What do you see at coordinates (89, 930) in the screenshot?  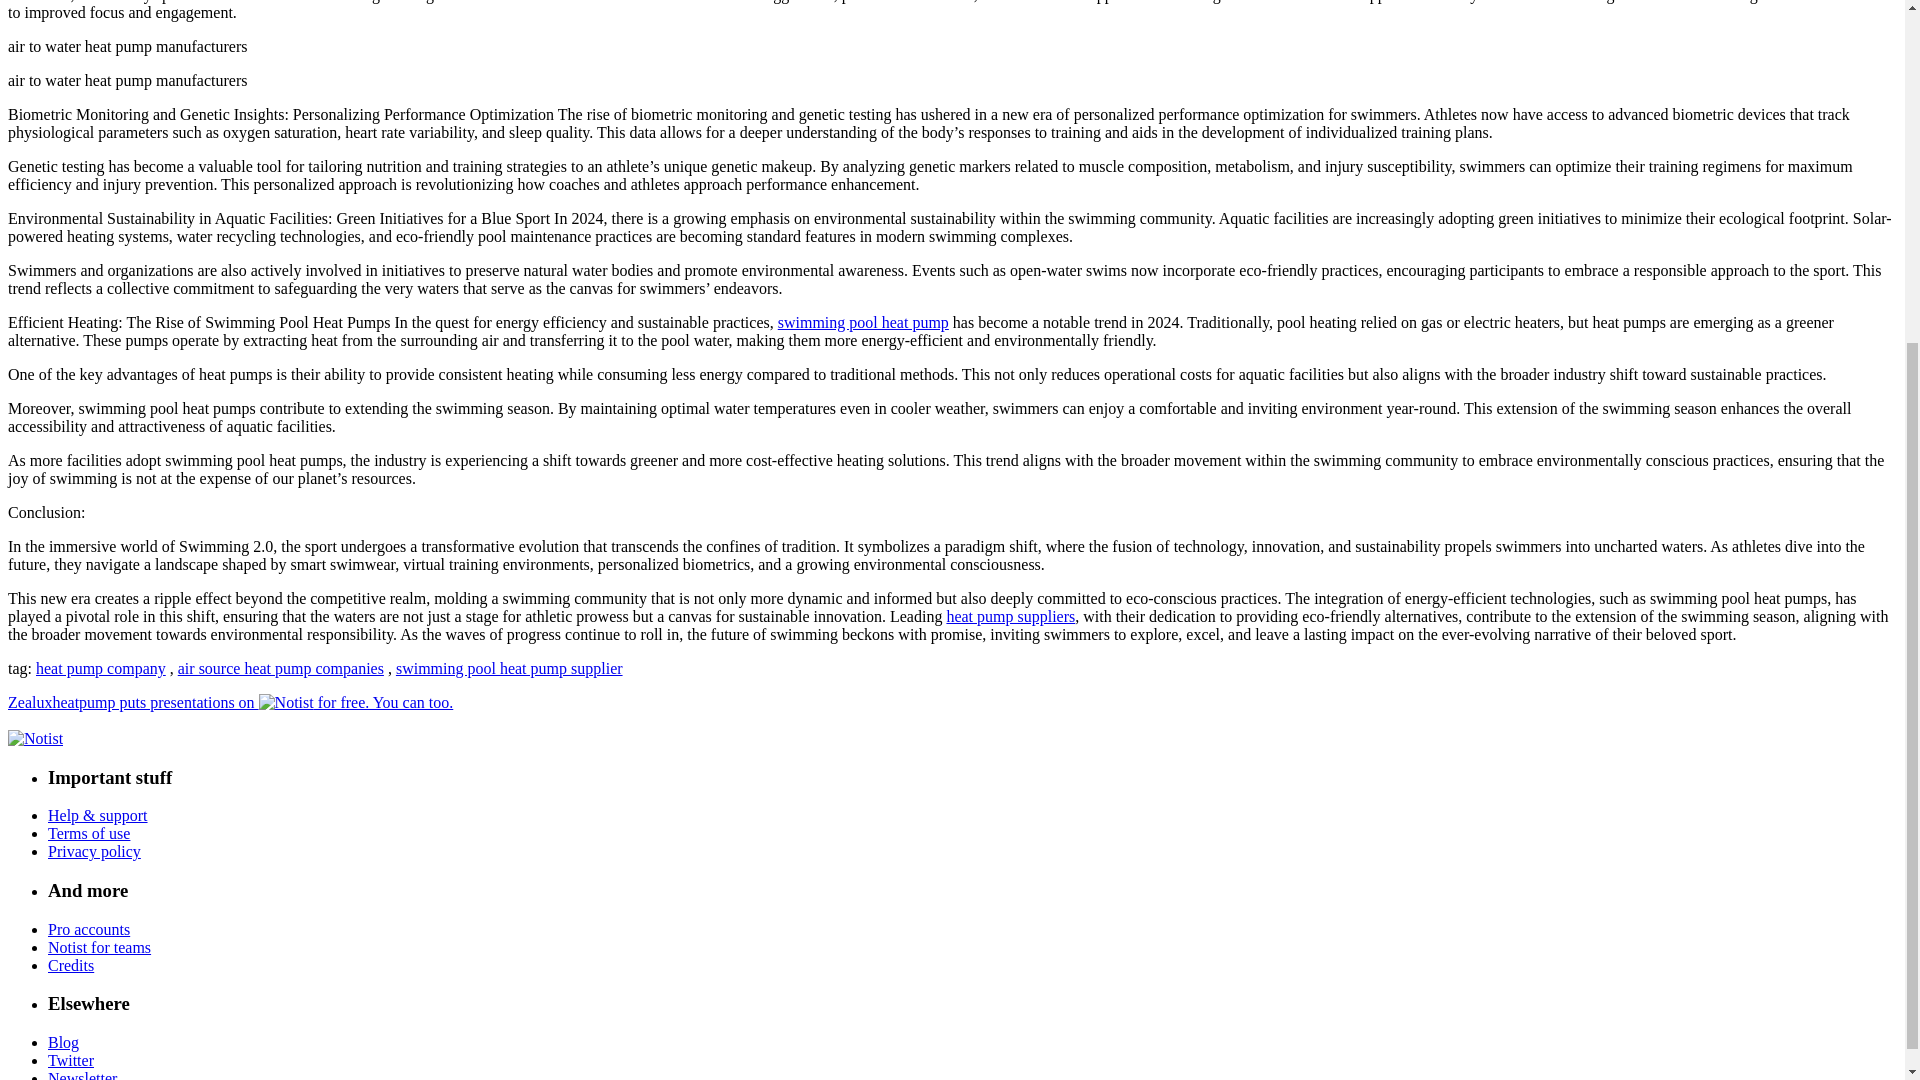 I see `Pro accounts` at bounding box center [89, 930].